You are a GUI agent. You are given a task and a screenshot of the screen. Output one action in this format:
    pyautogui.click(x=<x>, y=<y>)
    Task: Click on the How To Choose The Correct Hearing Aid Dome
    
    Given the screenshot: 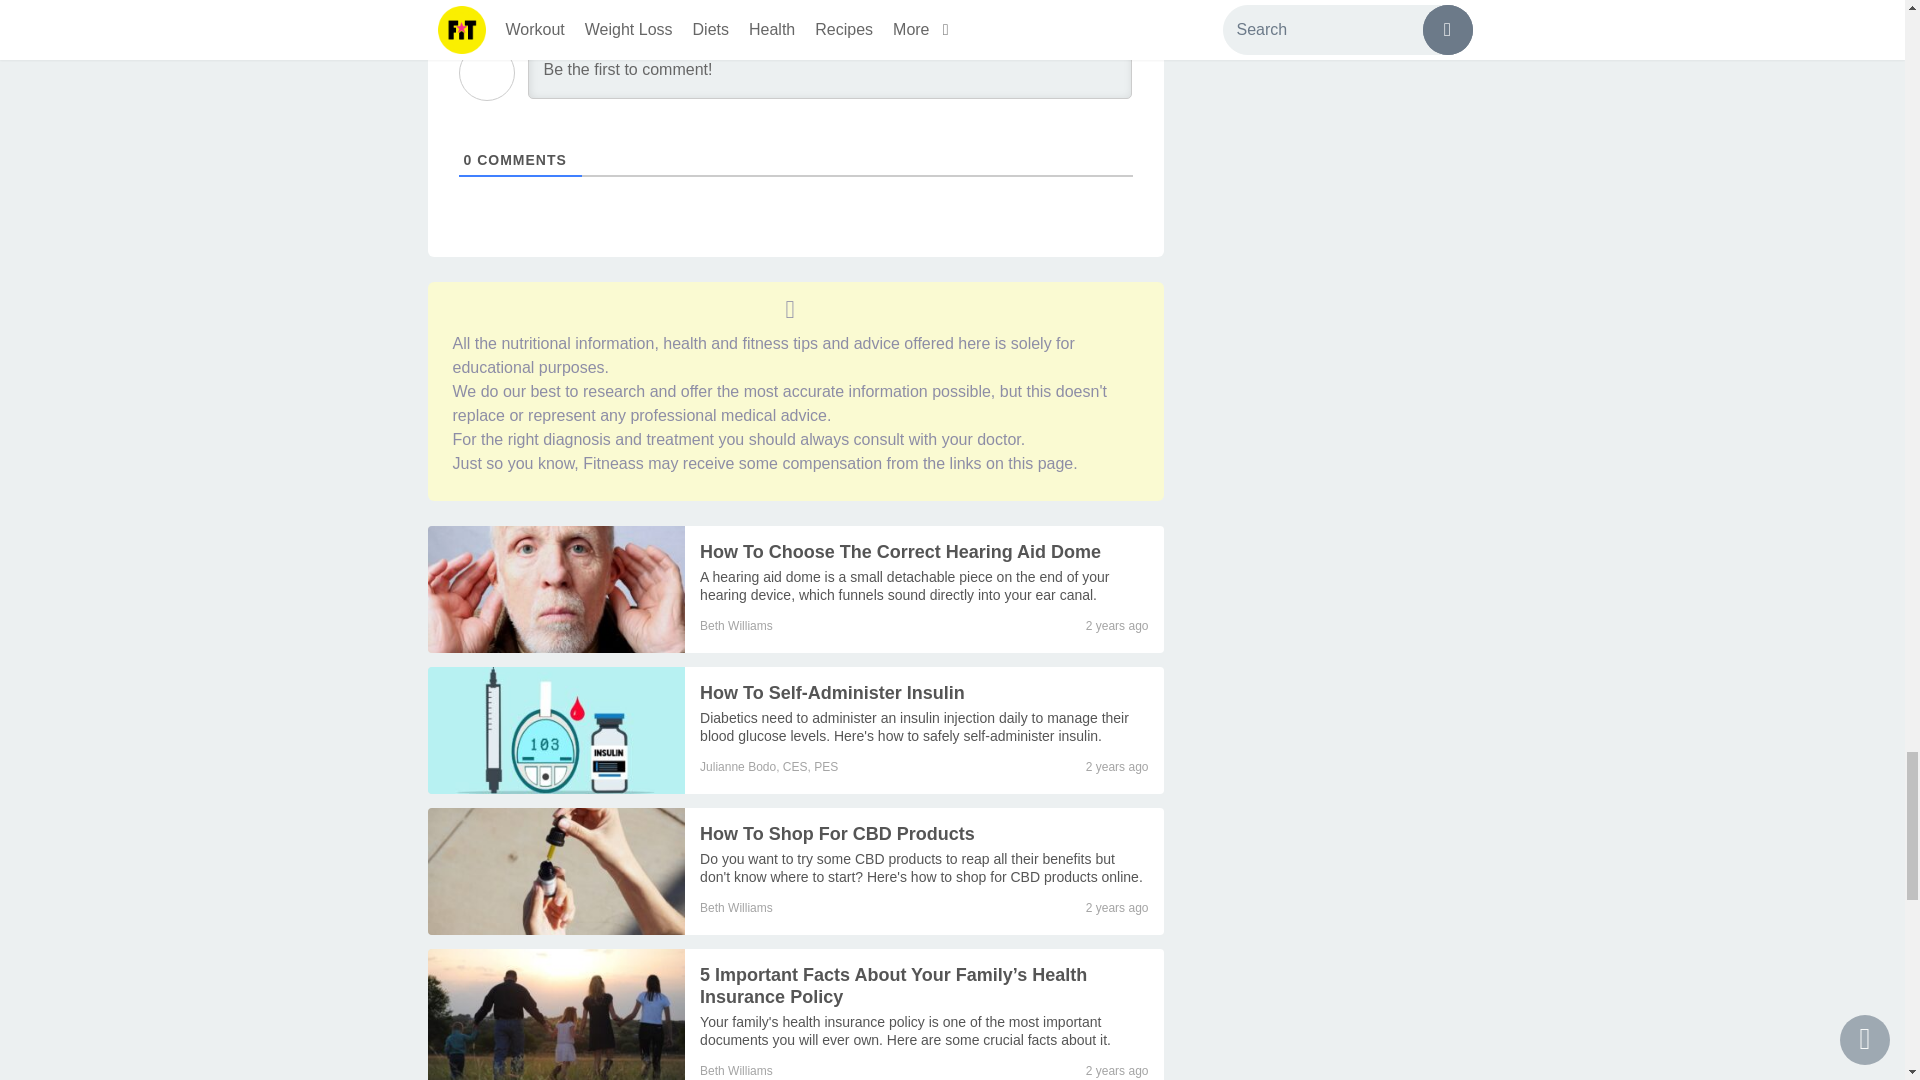 What is the action you would take?
    pyautogui.click(x=556, y=589)
    